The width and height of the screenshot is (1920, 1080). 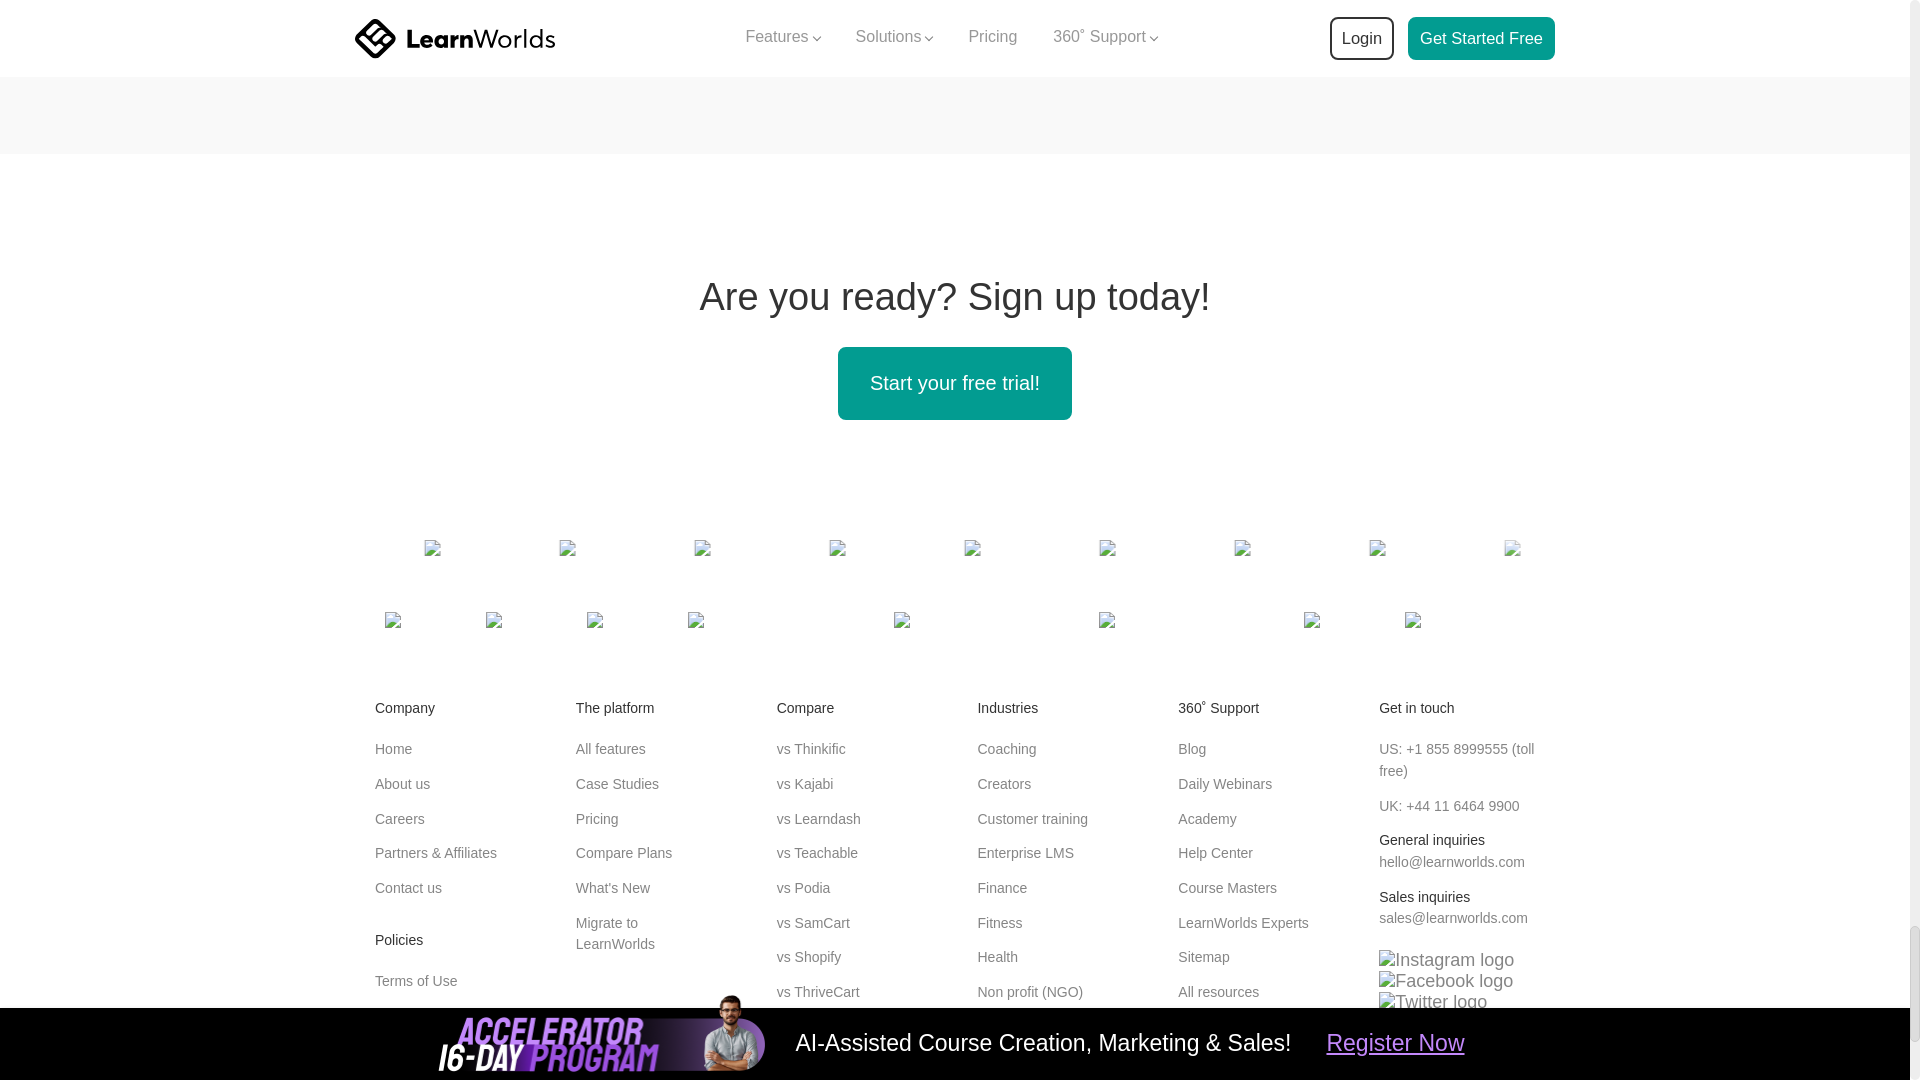 What do you see at coordinates (1451, 862) in the screenshot?
I see `send email to LearnWorlds` at bounding box center [1451, 862].